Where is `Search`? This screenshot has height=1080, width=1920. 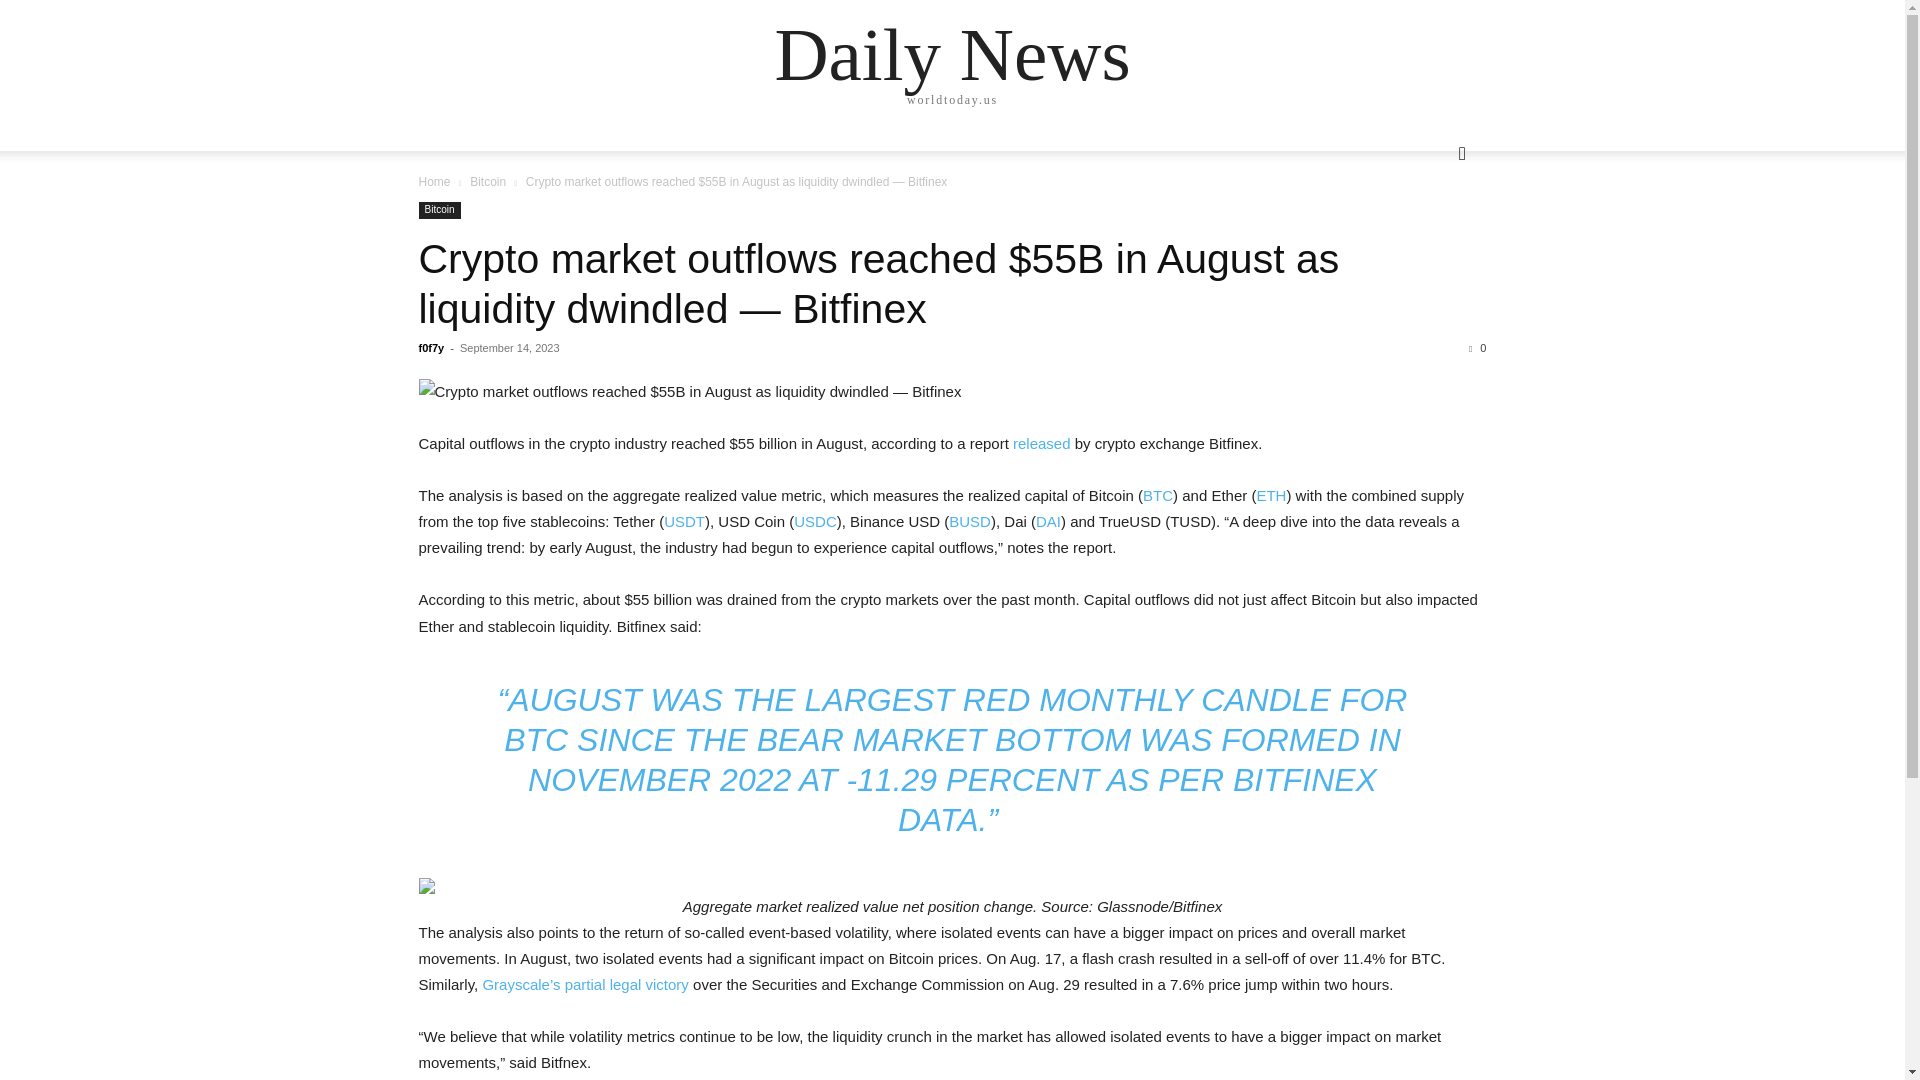
Search is located at coordinates (1430, 234).